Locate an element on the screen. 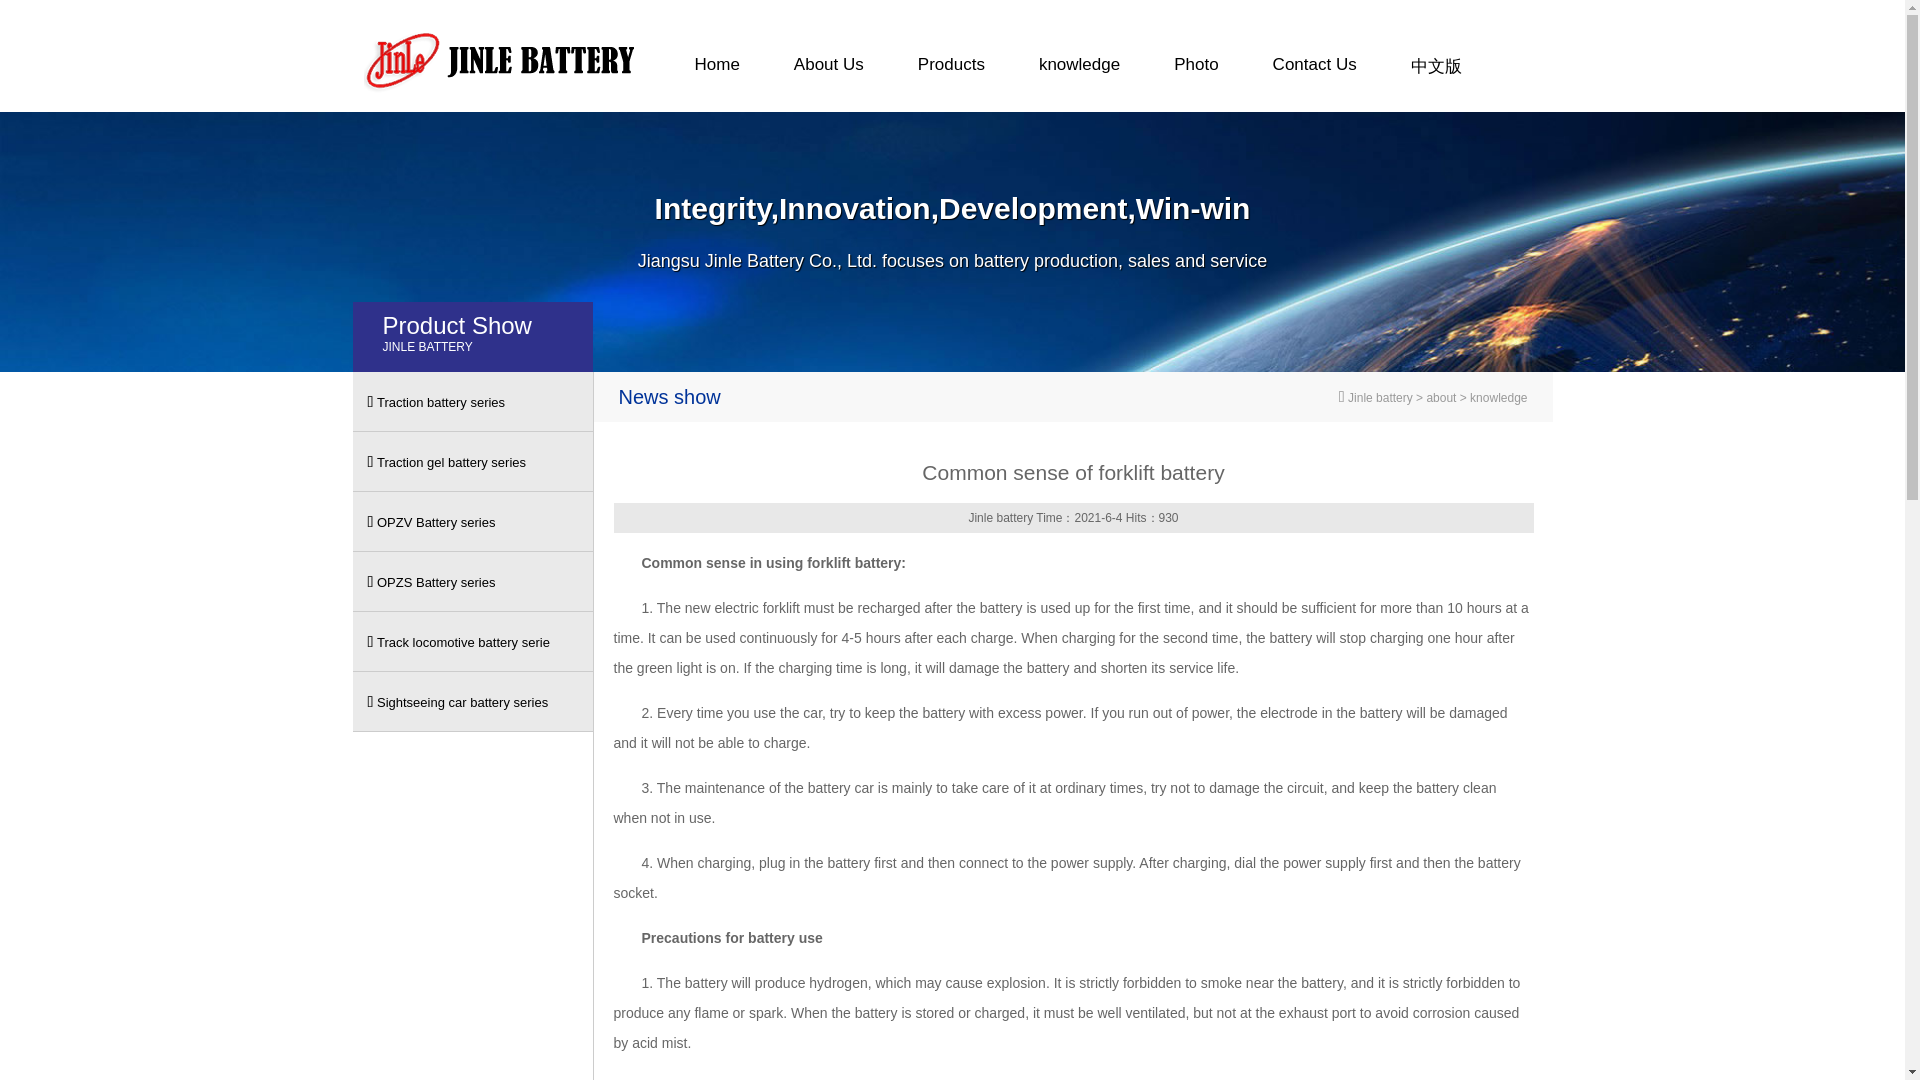 The image size is (1920, 1080). Home is located at coordinates (717, 67).